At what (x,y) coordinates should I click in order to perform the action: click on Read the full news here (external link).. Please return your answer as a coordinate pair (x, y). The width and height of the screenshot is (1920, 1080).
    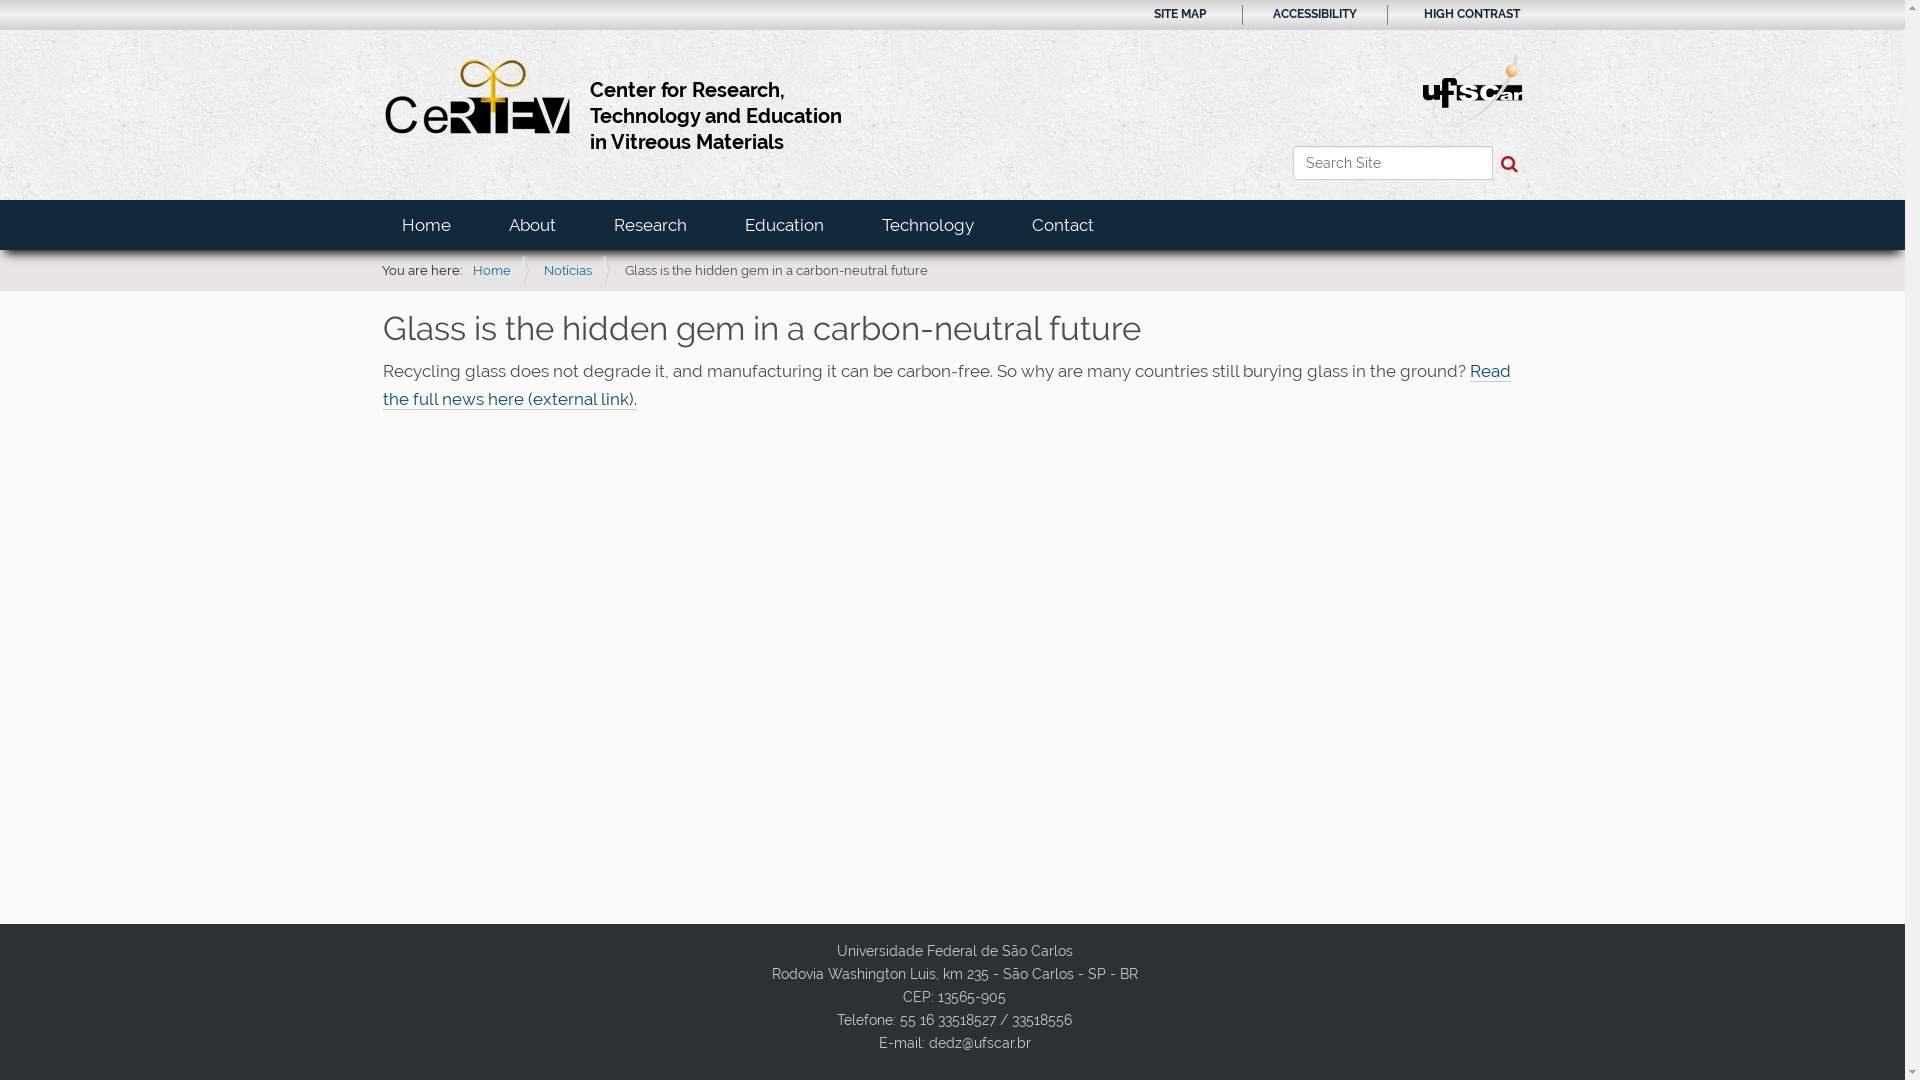
    Looking at the image, I should click on (946, 386).